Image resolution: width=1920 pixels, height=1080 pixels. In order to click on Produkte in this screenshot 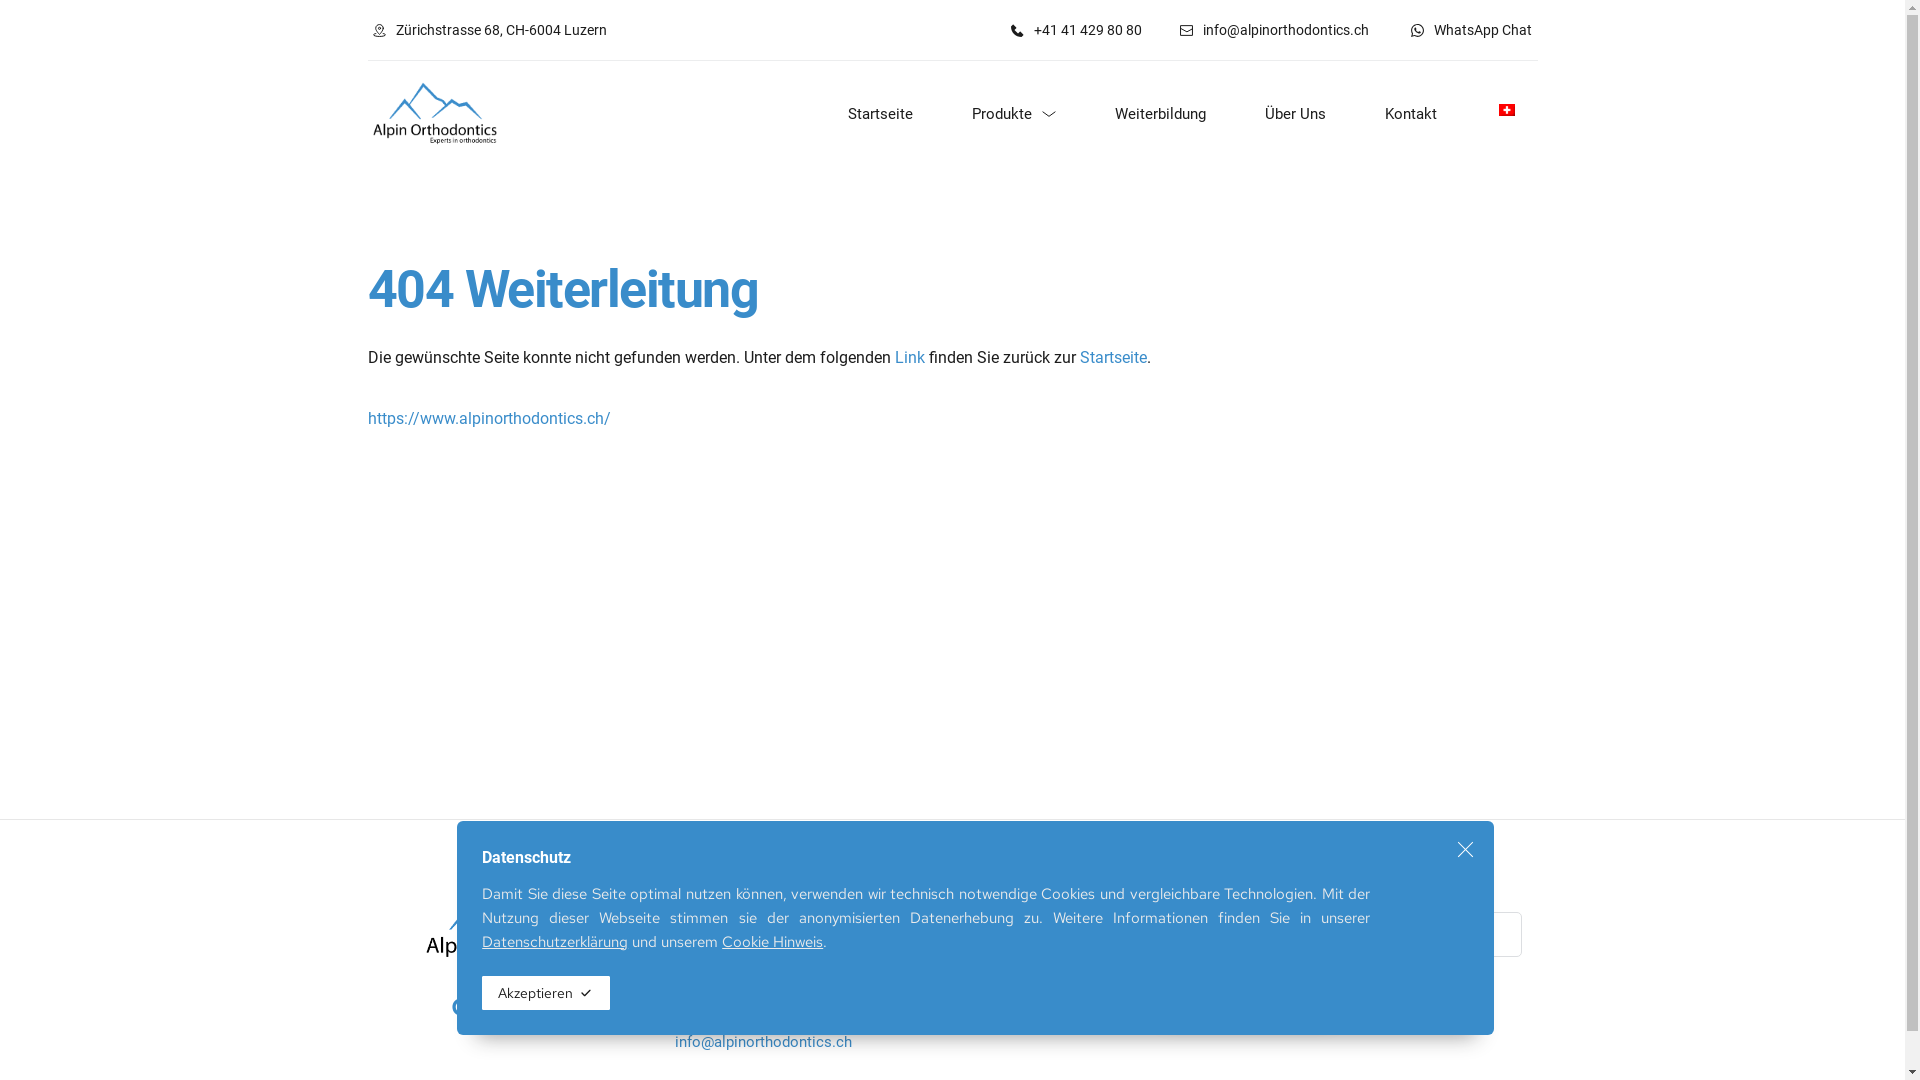, I will do `click(978, 948)`.